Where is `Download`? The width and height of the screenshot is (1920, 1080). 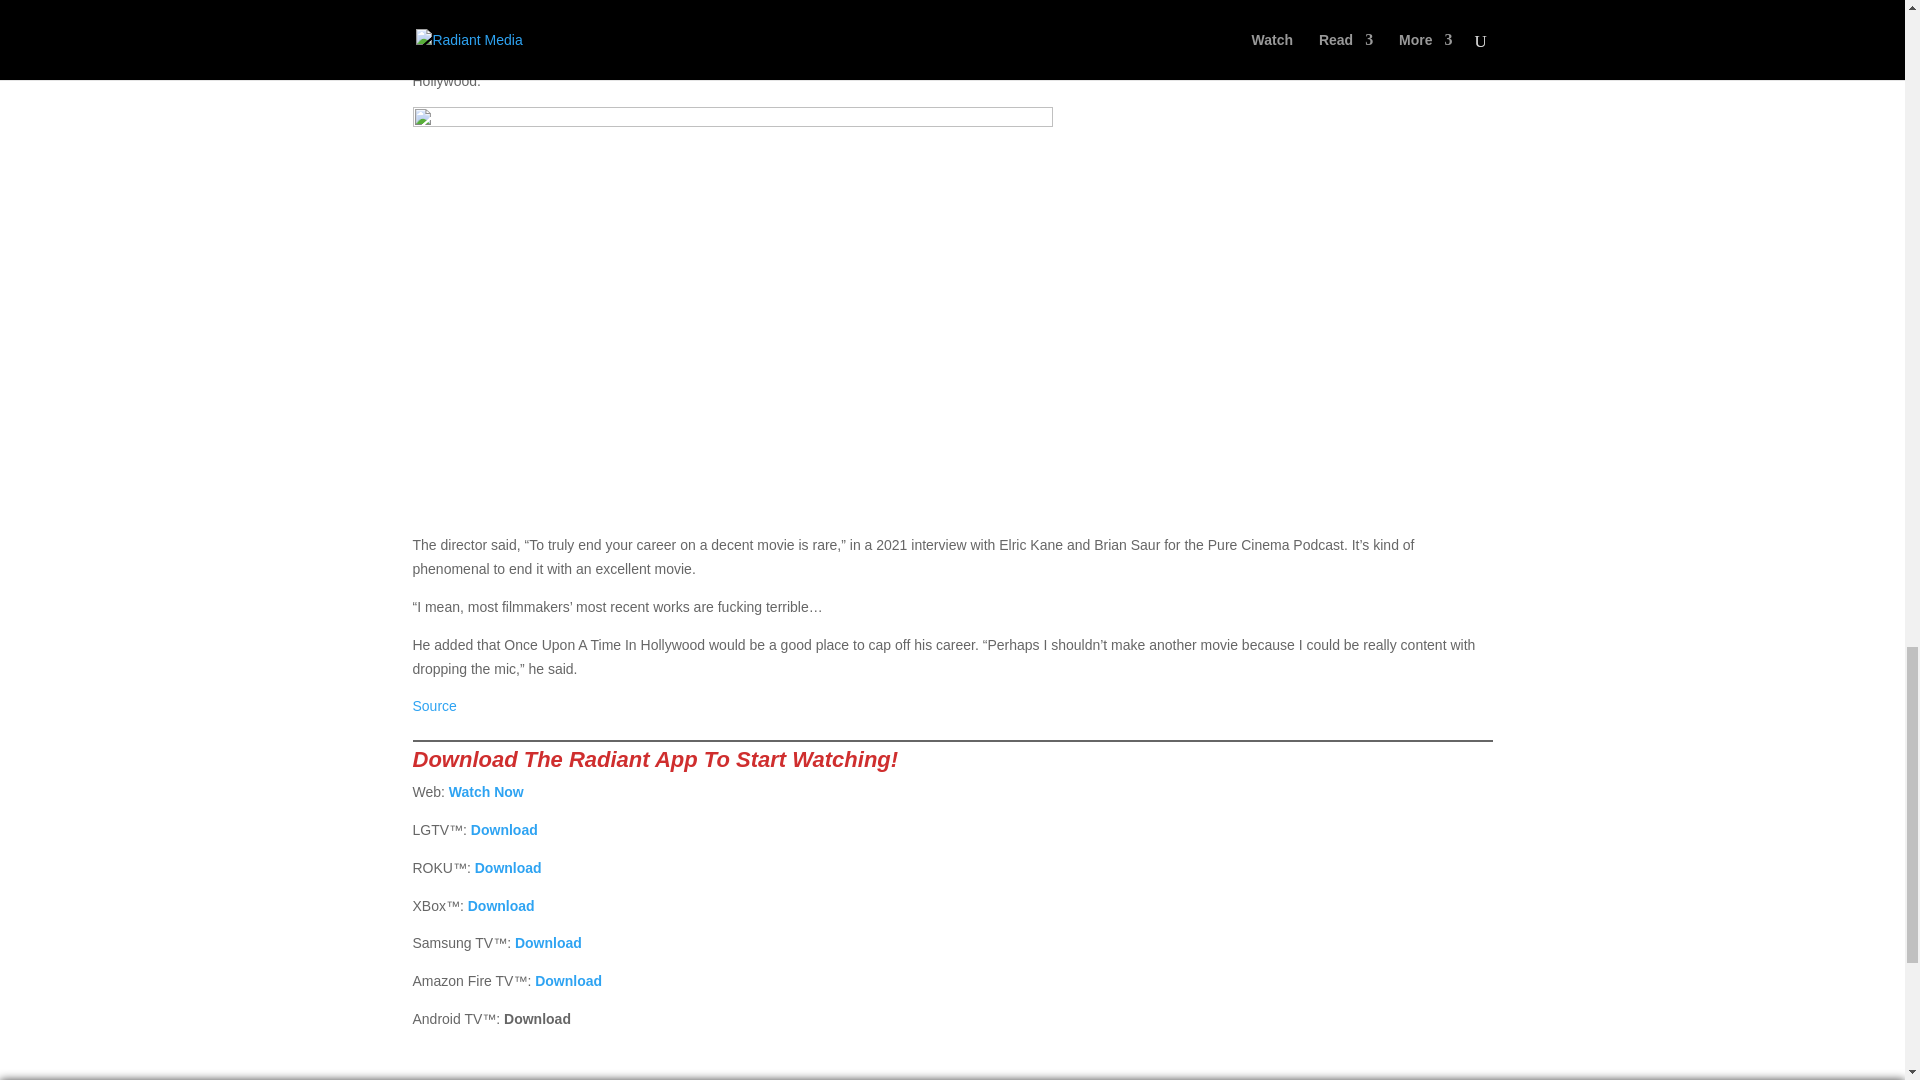
Download is located at coordinates (508, 867).